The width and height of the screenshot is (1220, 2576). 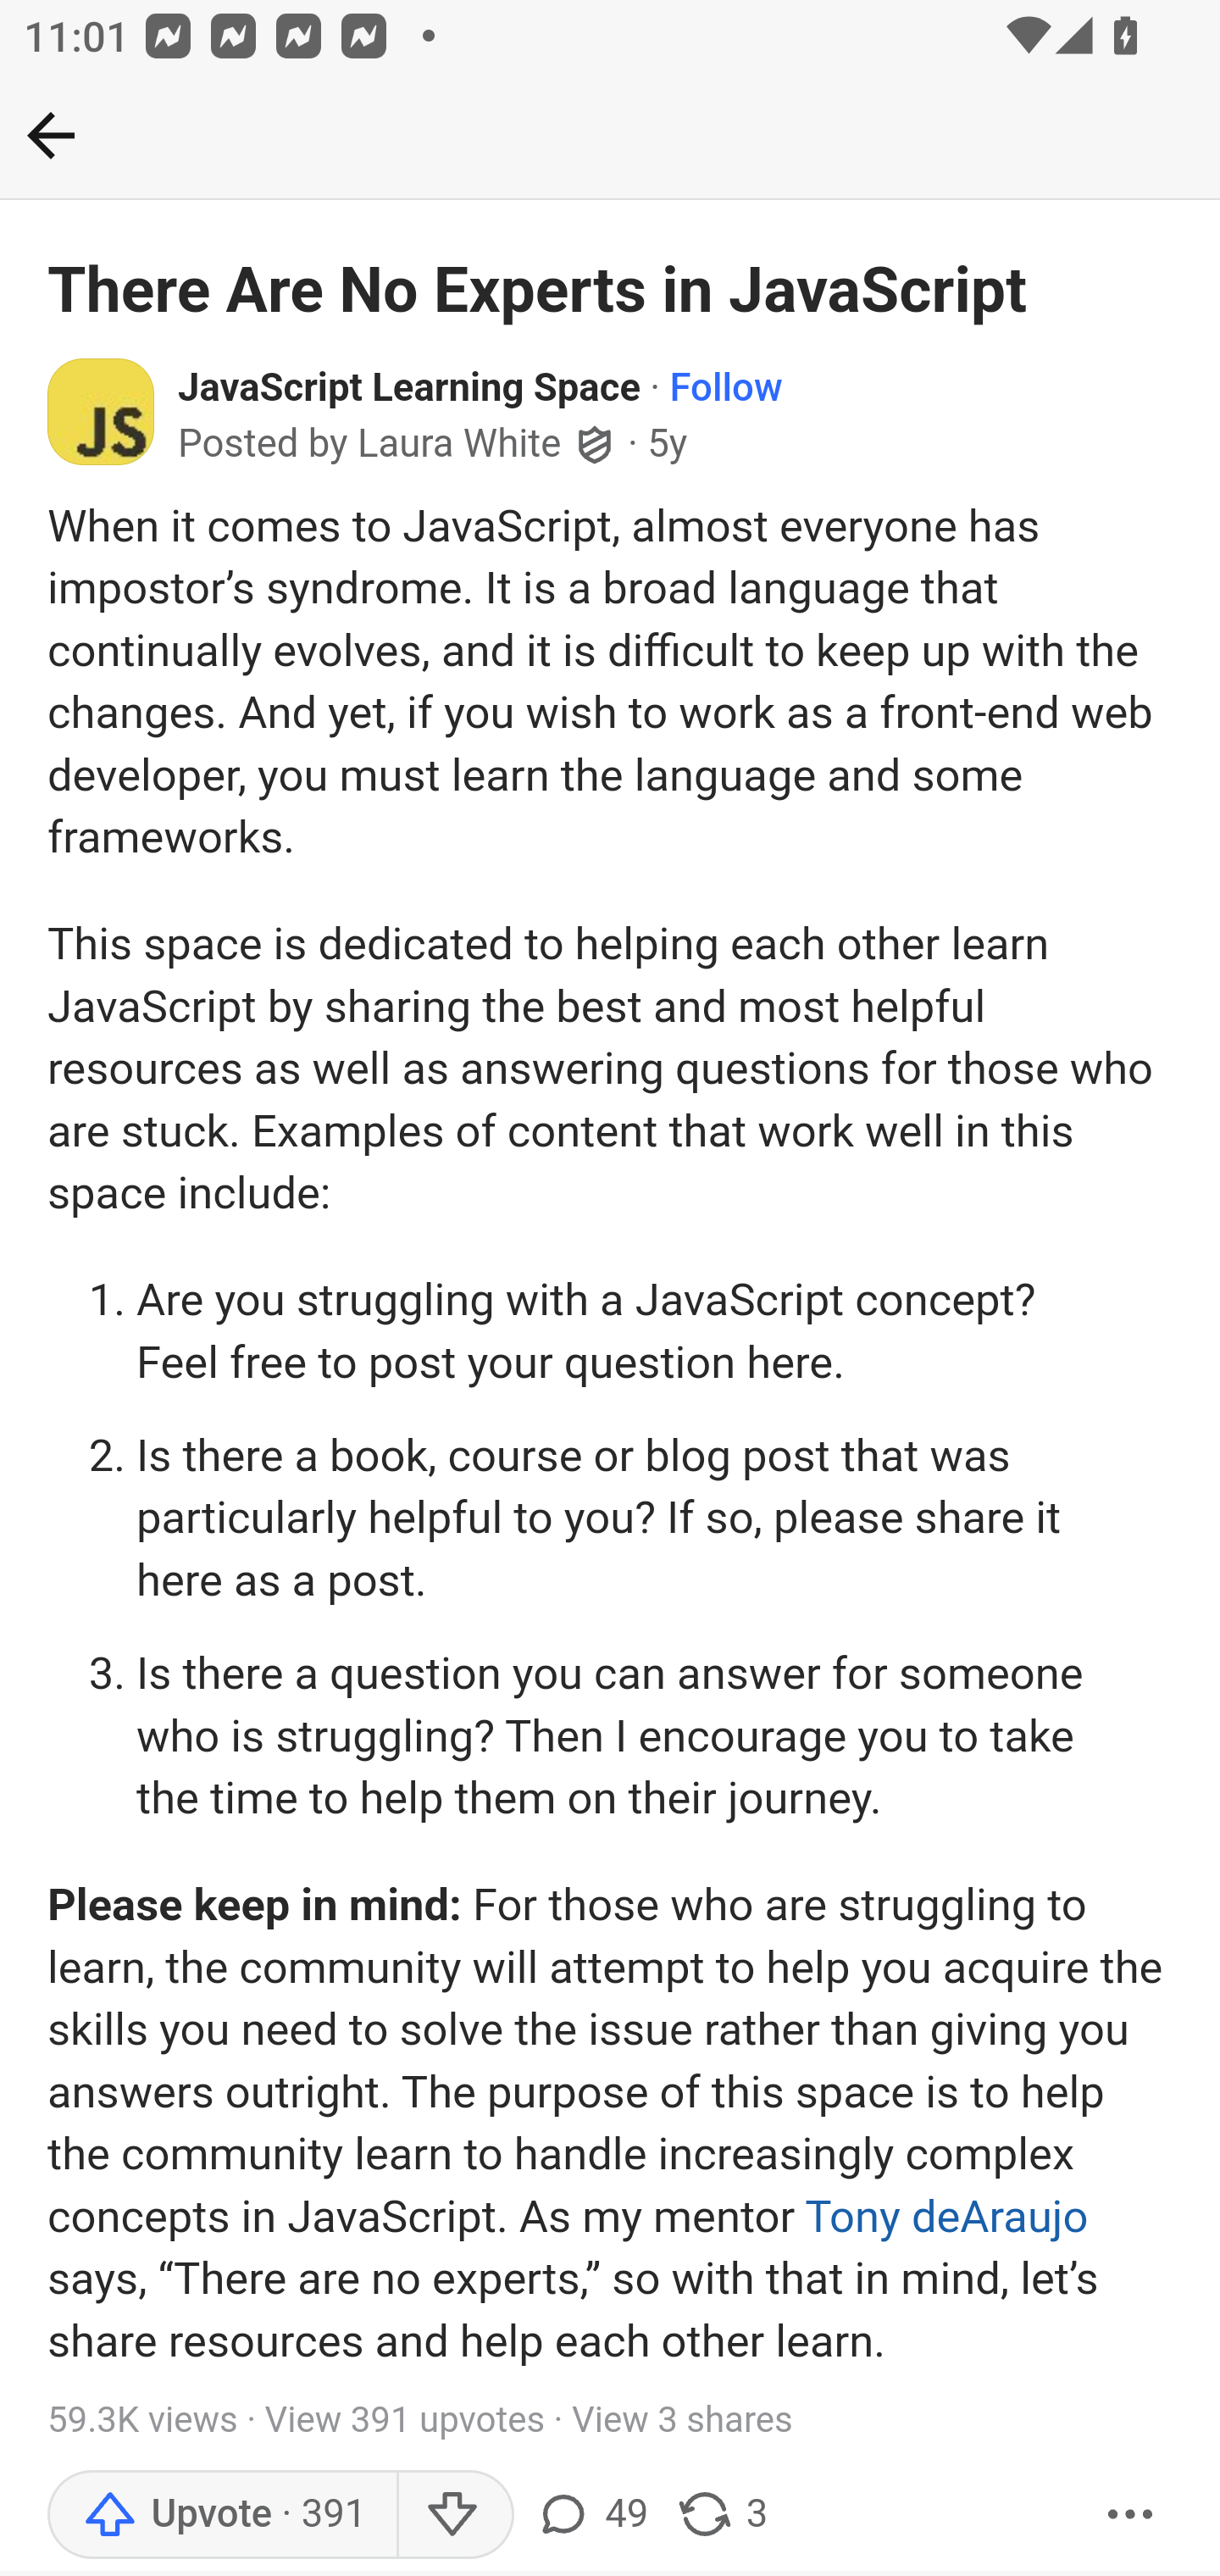 I want to click on Downvote, so click(x=454, y=2513).